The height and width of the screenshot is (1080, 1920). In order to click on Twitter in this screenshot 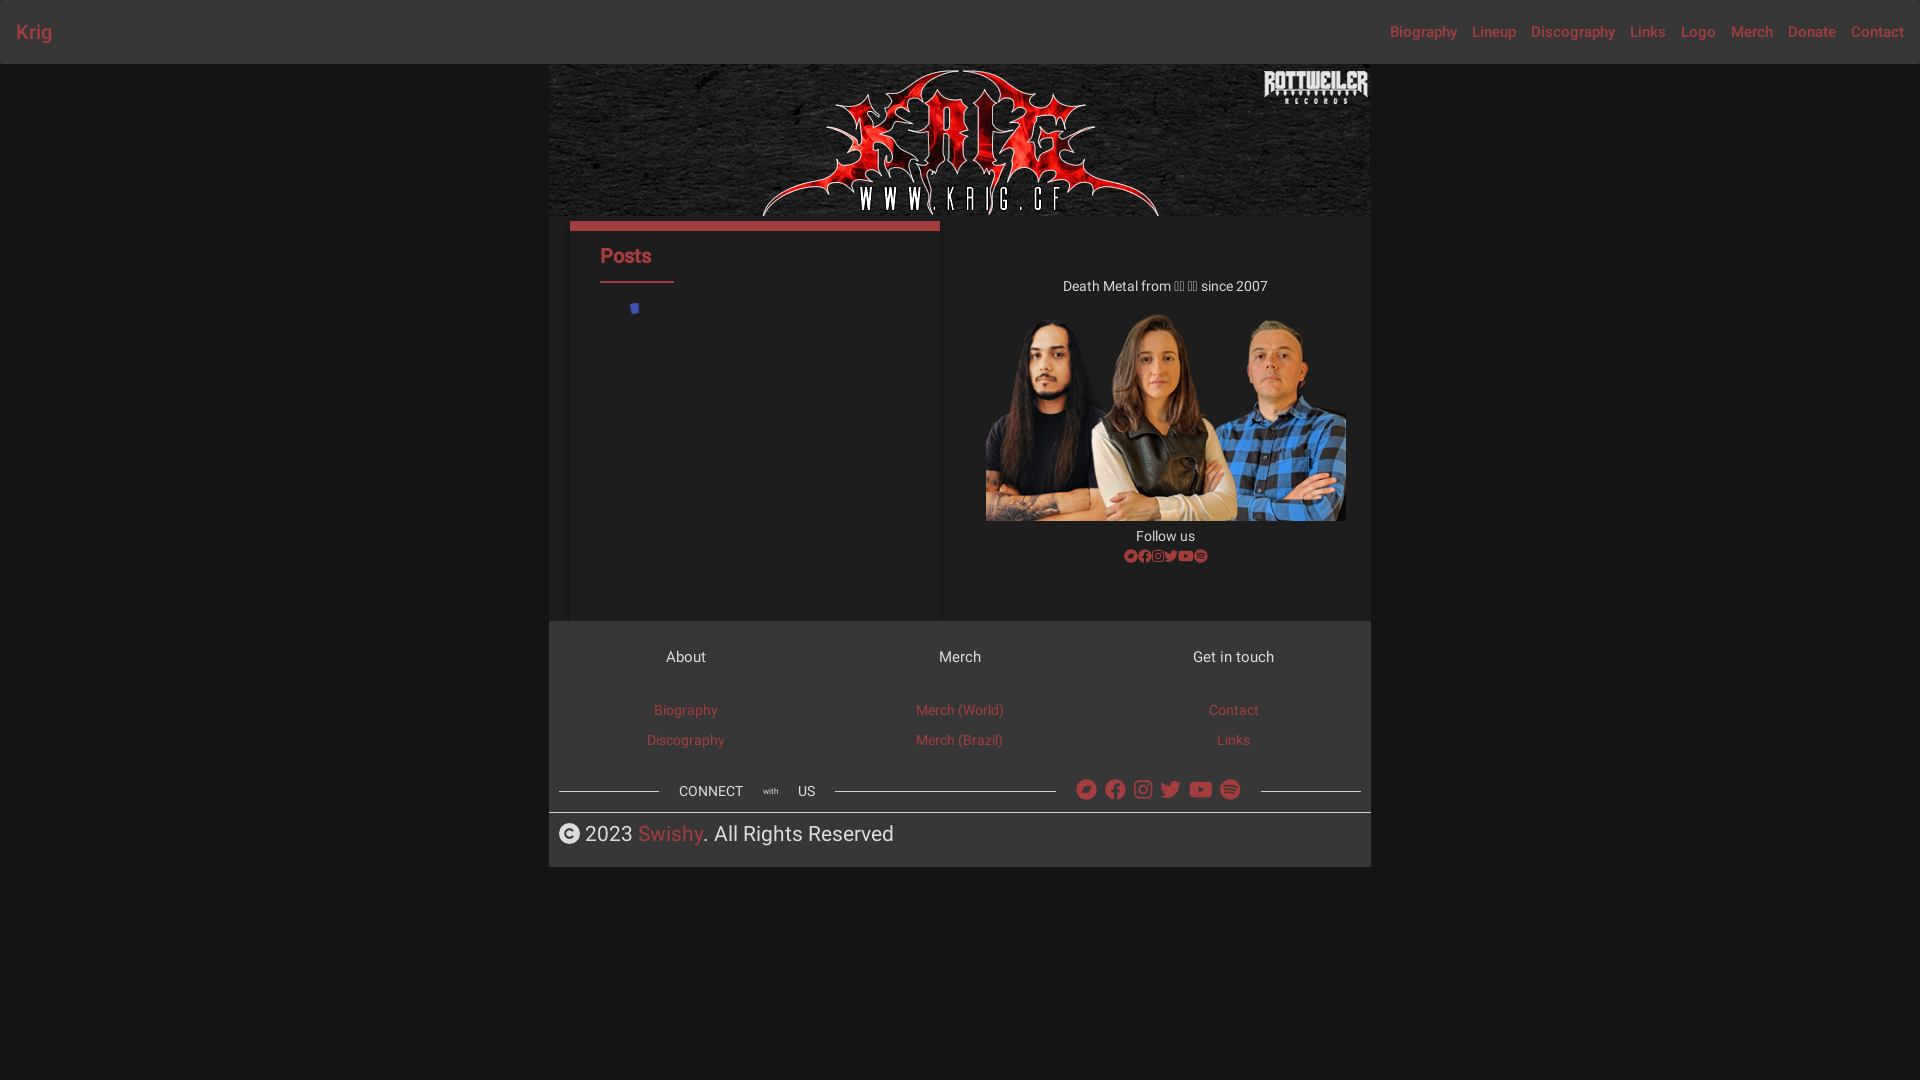, I will do `click(1170, 790)`.